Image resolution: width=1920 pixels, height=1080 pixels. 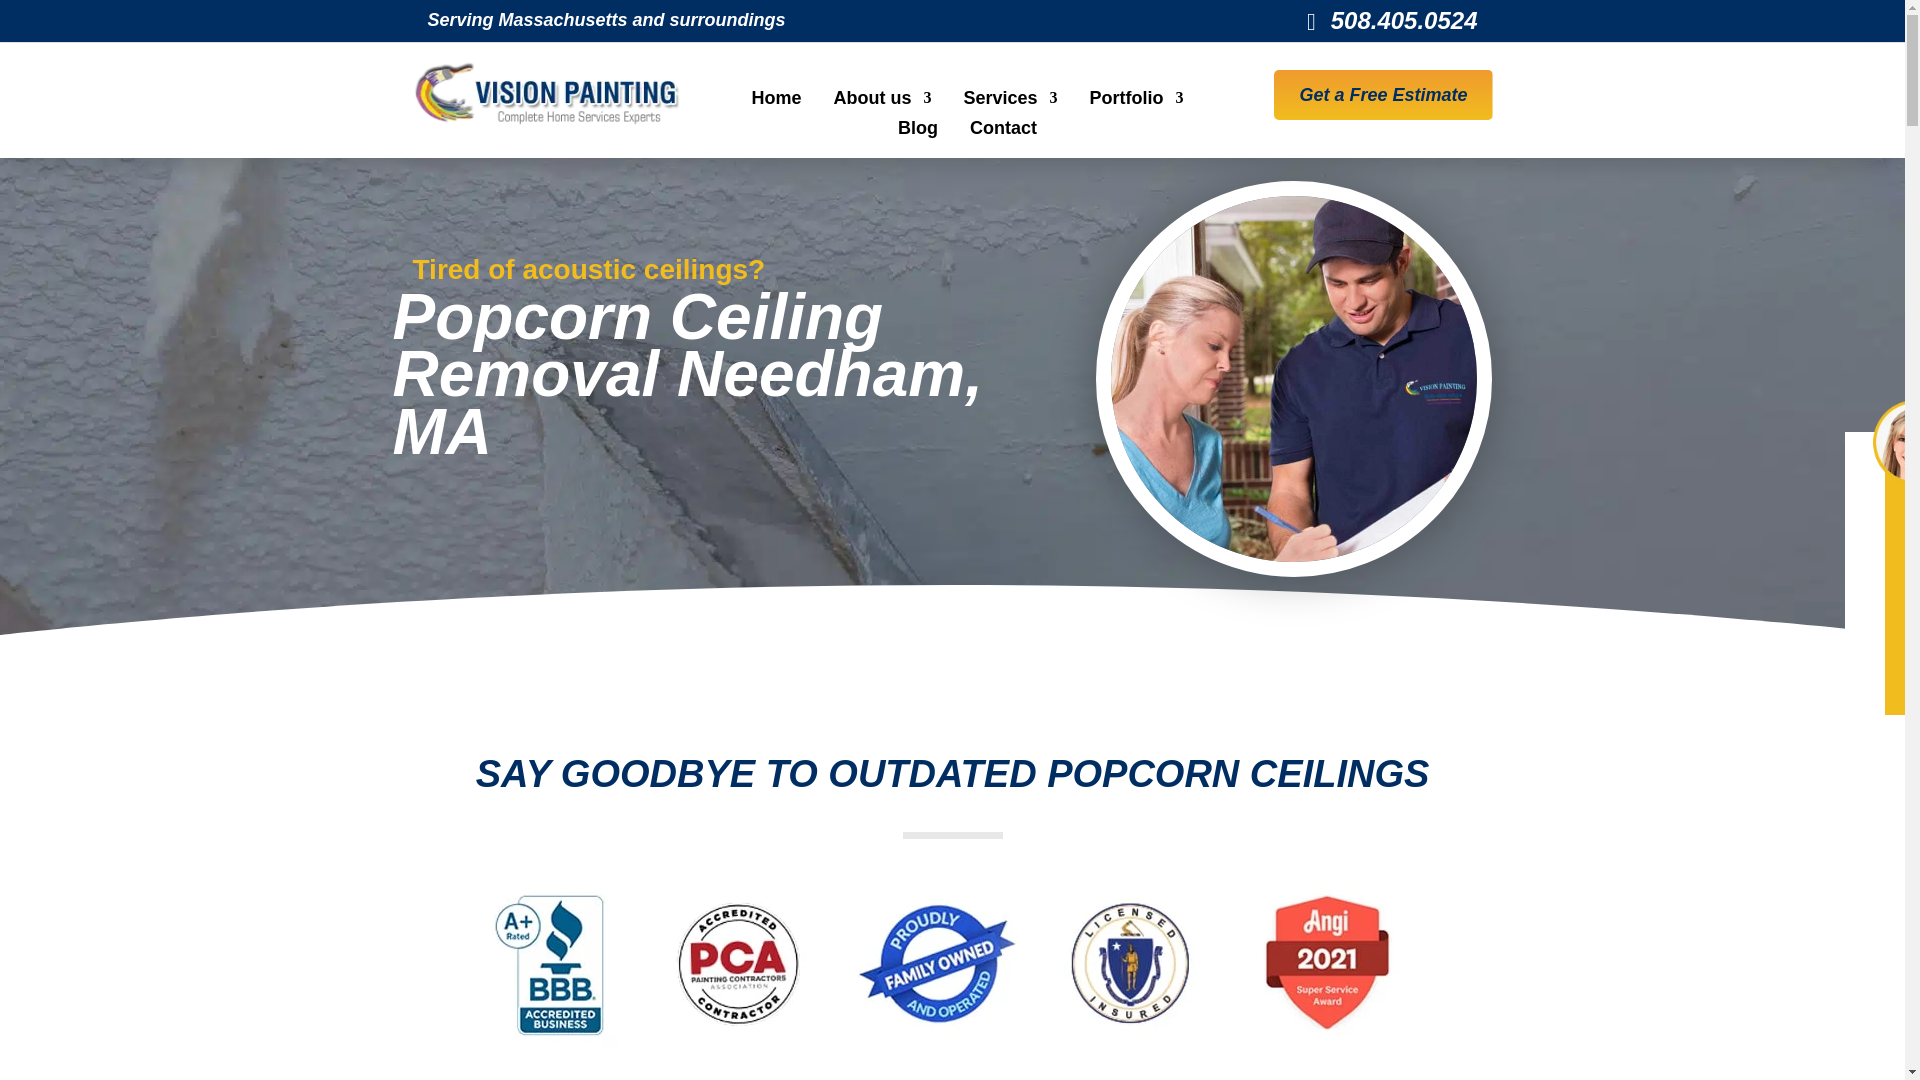 I want to click on vision61, so click(x=546, y=93).